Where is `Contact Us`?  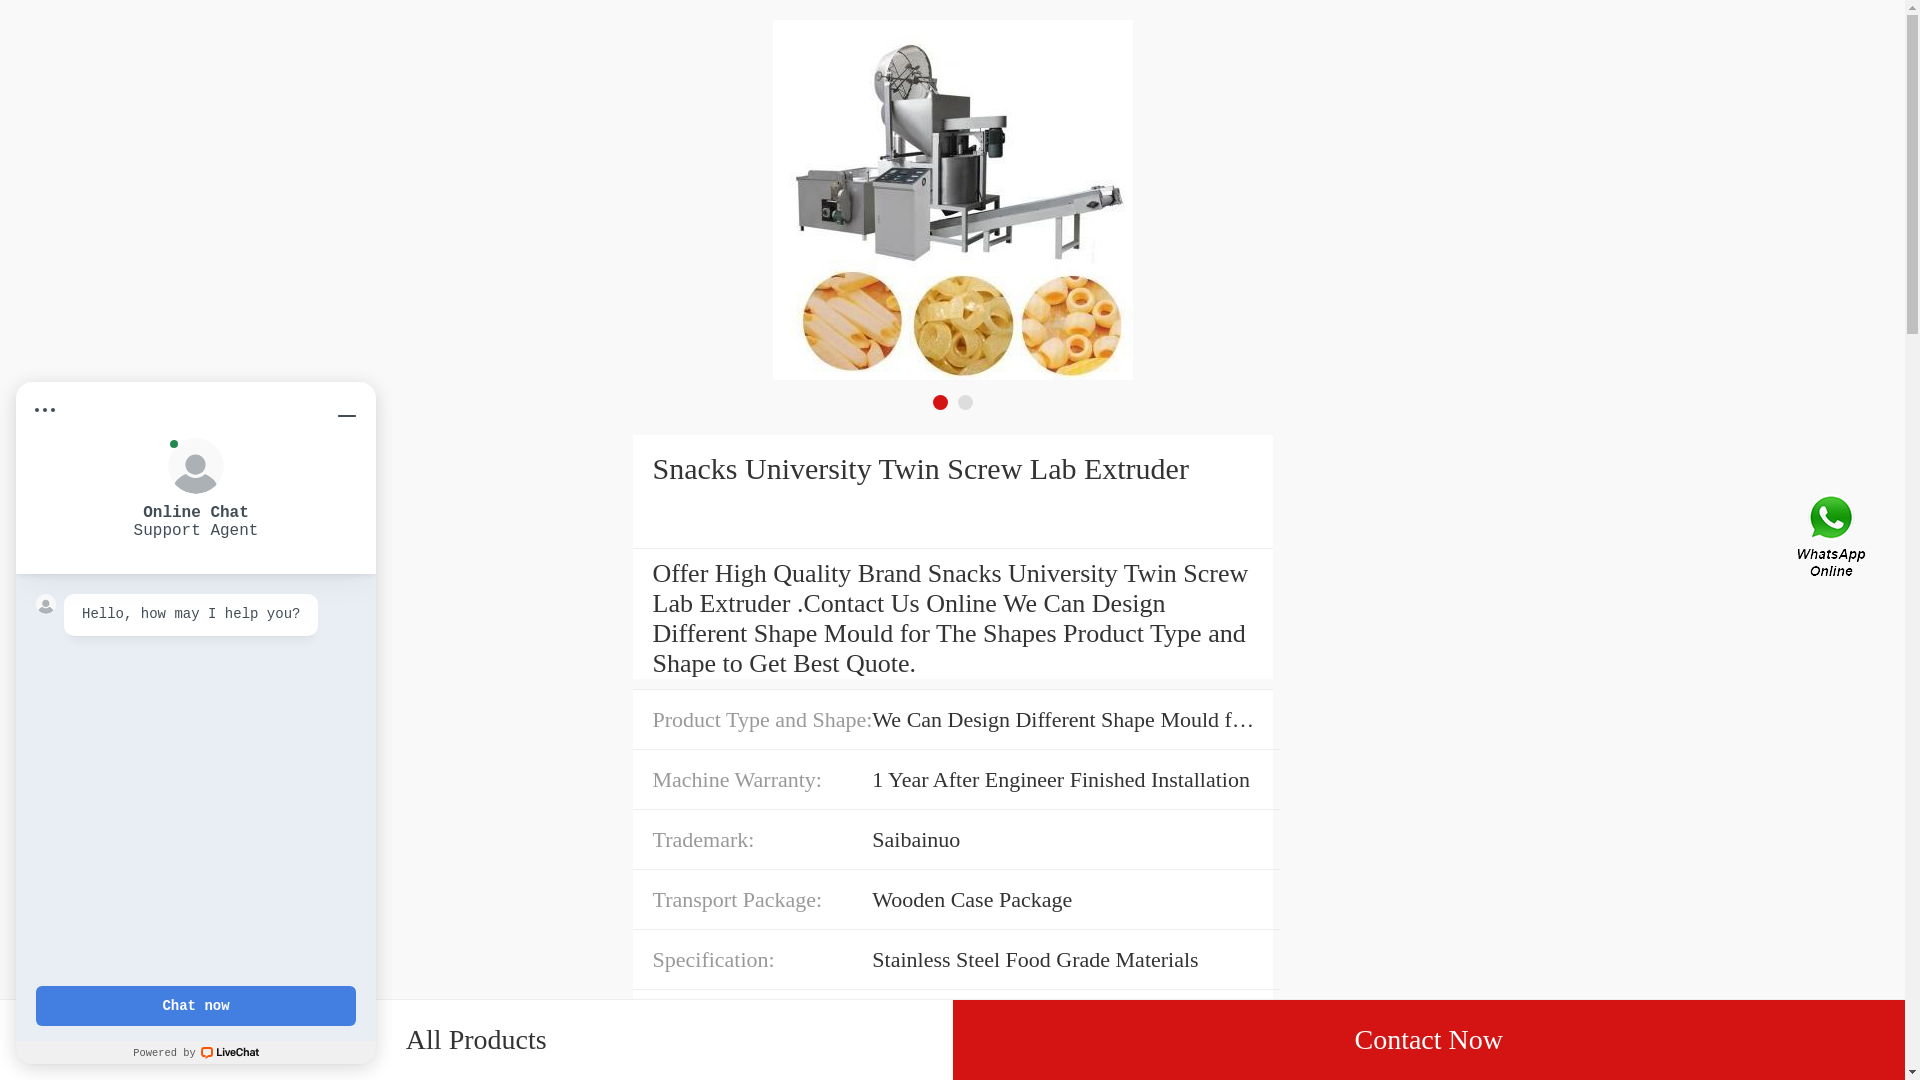 Contact Us is located at coordinates (1833, 540).